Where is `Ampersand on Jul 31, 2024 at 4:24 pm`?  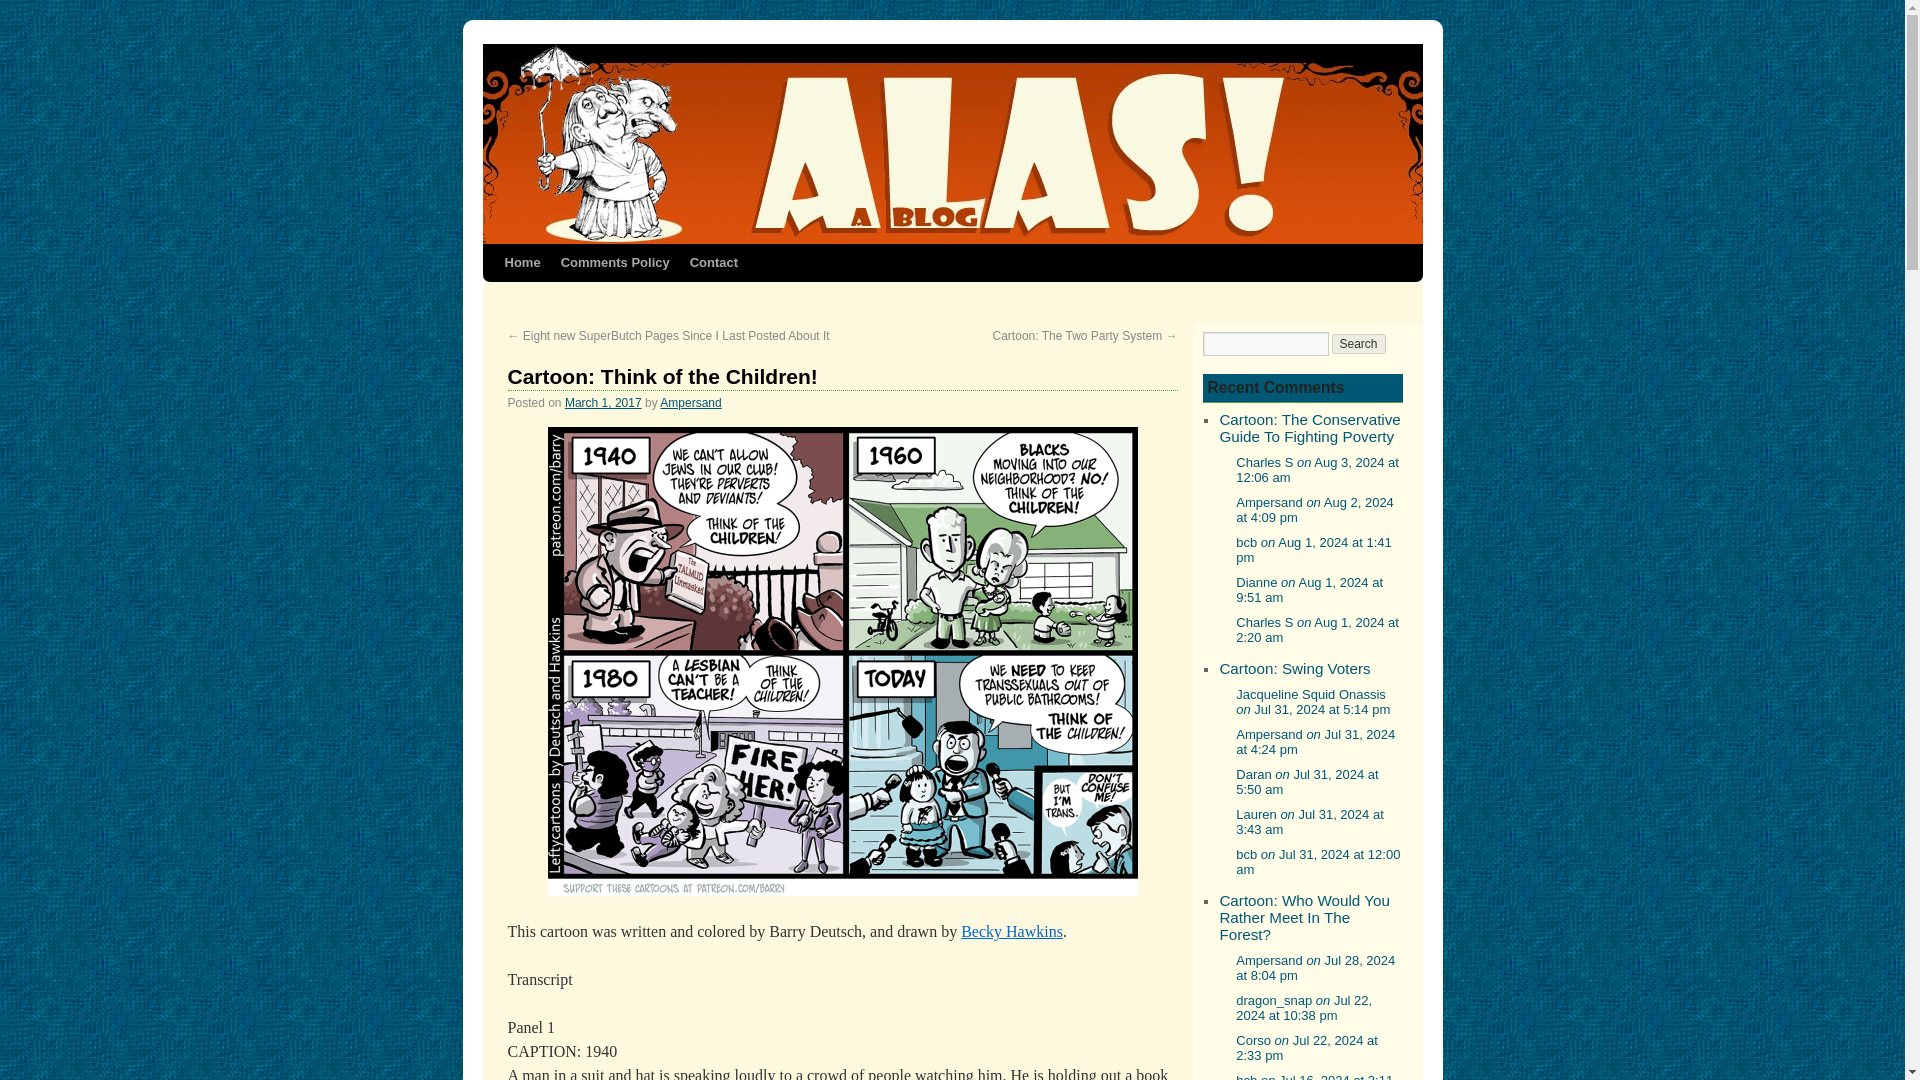
Ampersand on Jul 31, 2024 at 4:24 pm is located at coordinates (1316, 742).